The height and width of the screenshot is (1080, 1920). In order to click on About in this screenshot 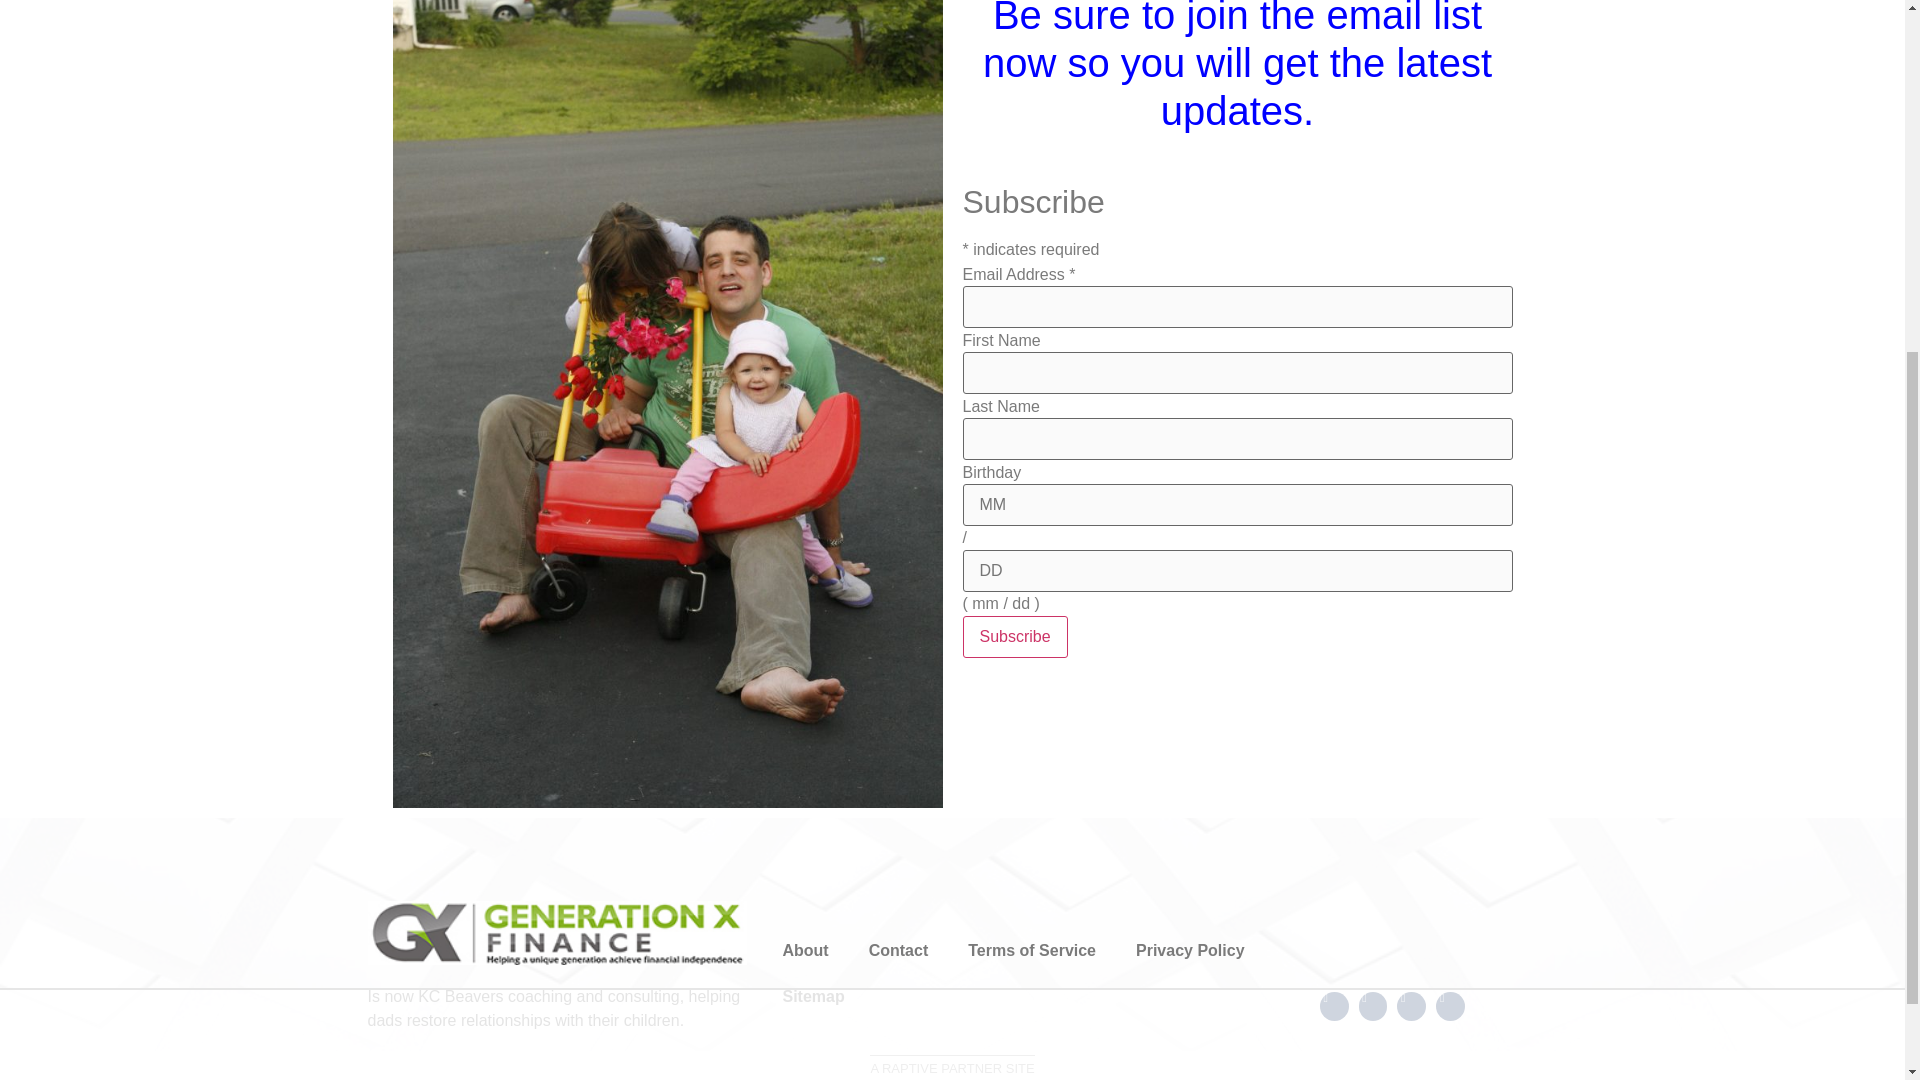, I will do `click(805, 950)`.